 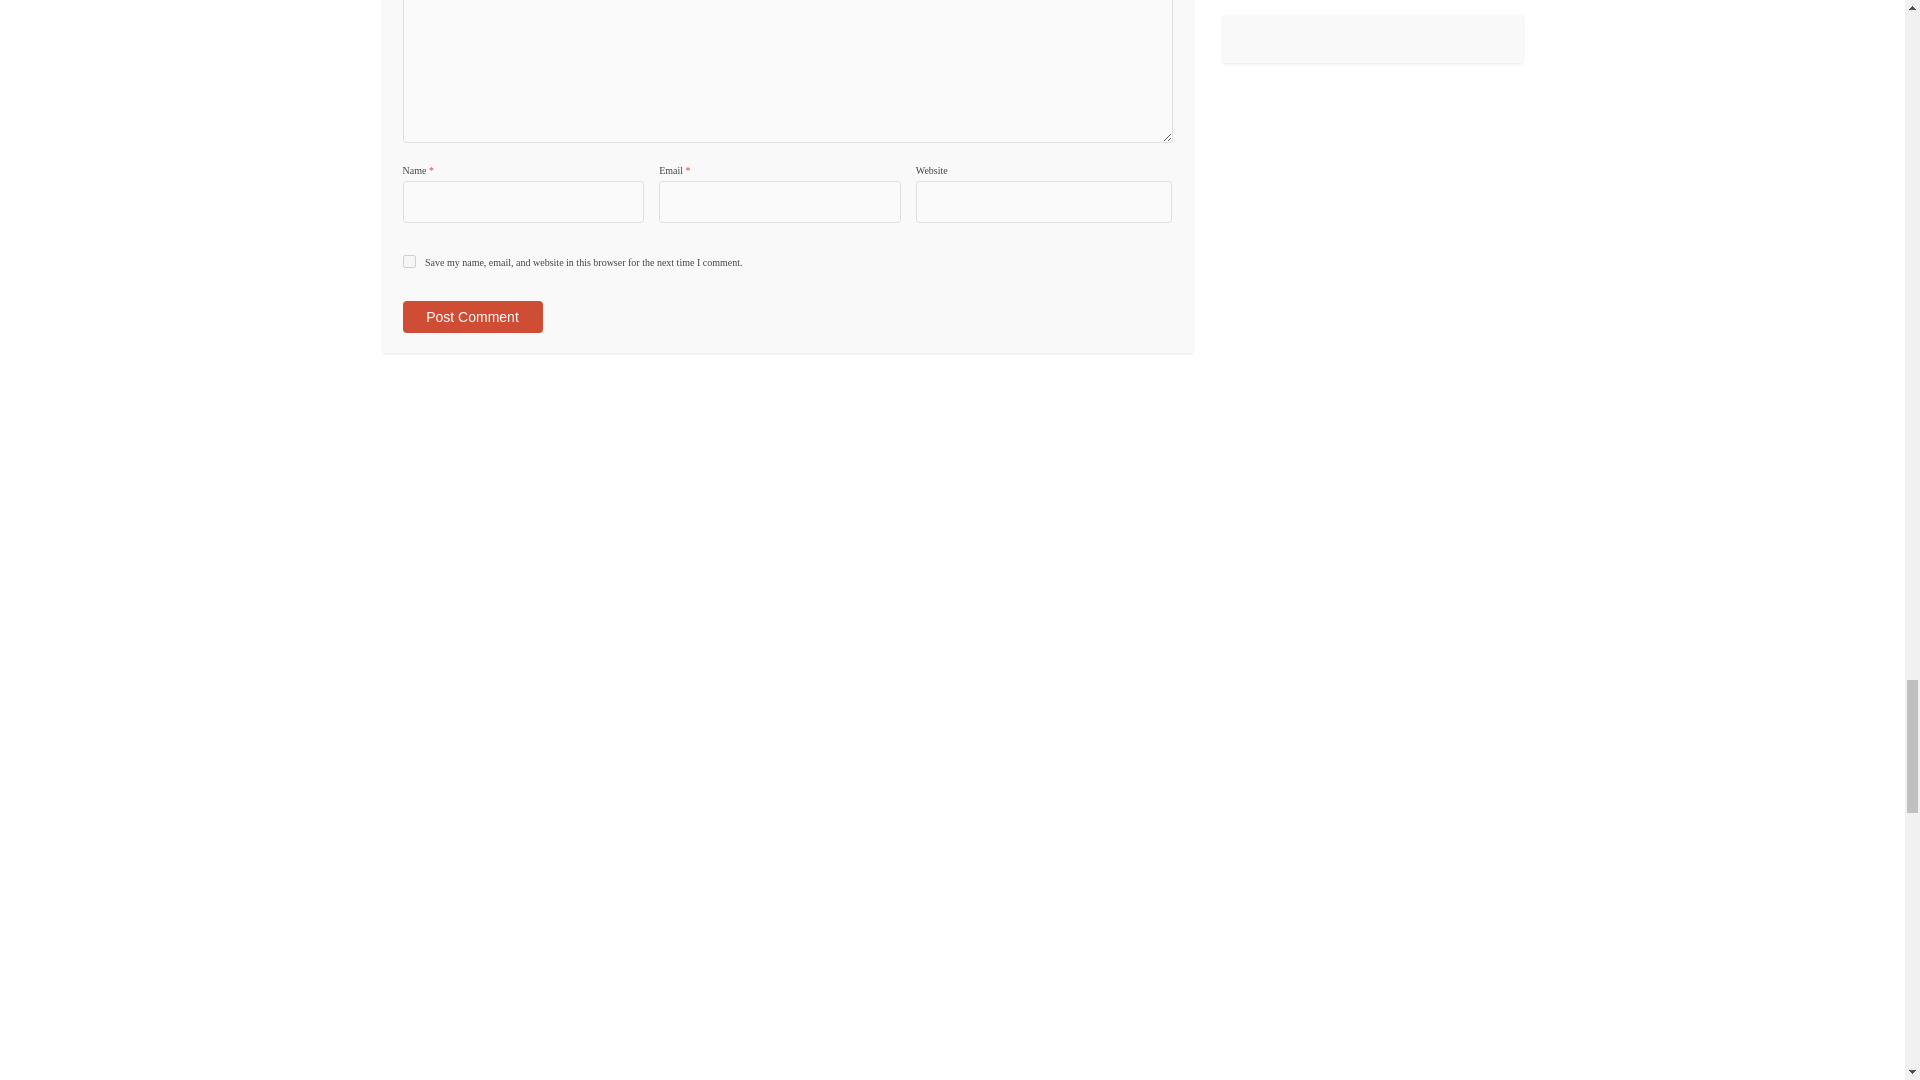 I want to click on Post Comment, so click(x=471, y=316).